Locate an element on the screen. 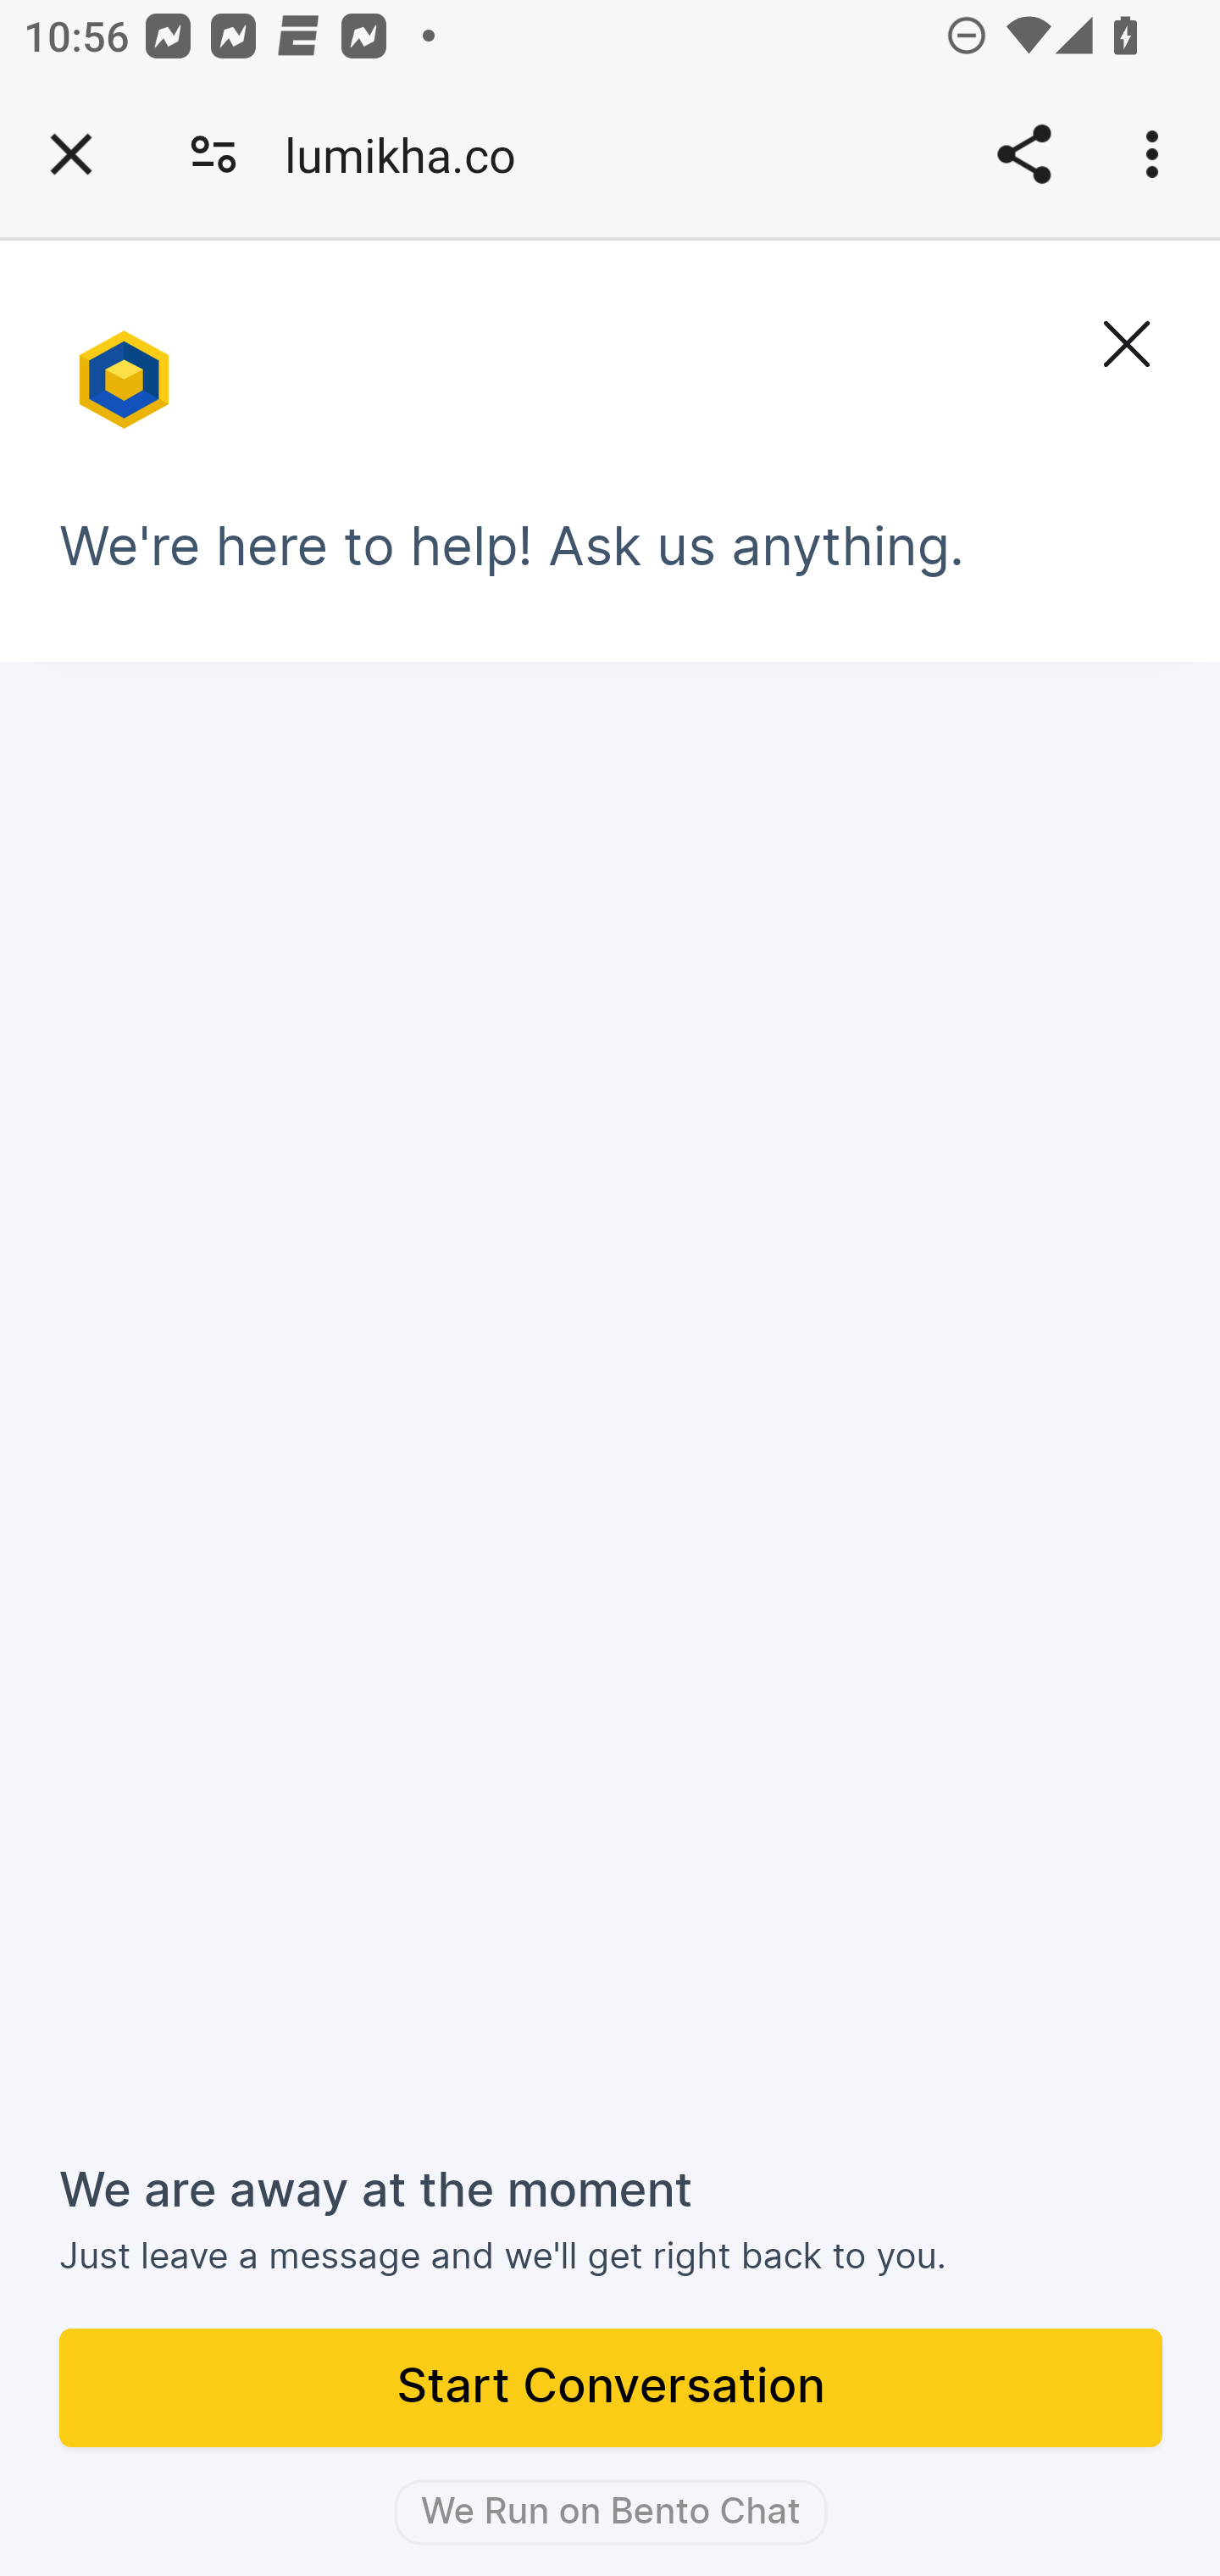  LUMI-ID-Avatar_Transparent-640w is located at coordinates (127, 366).